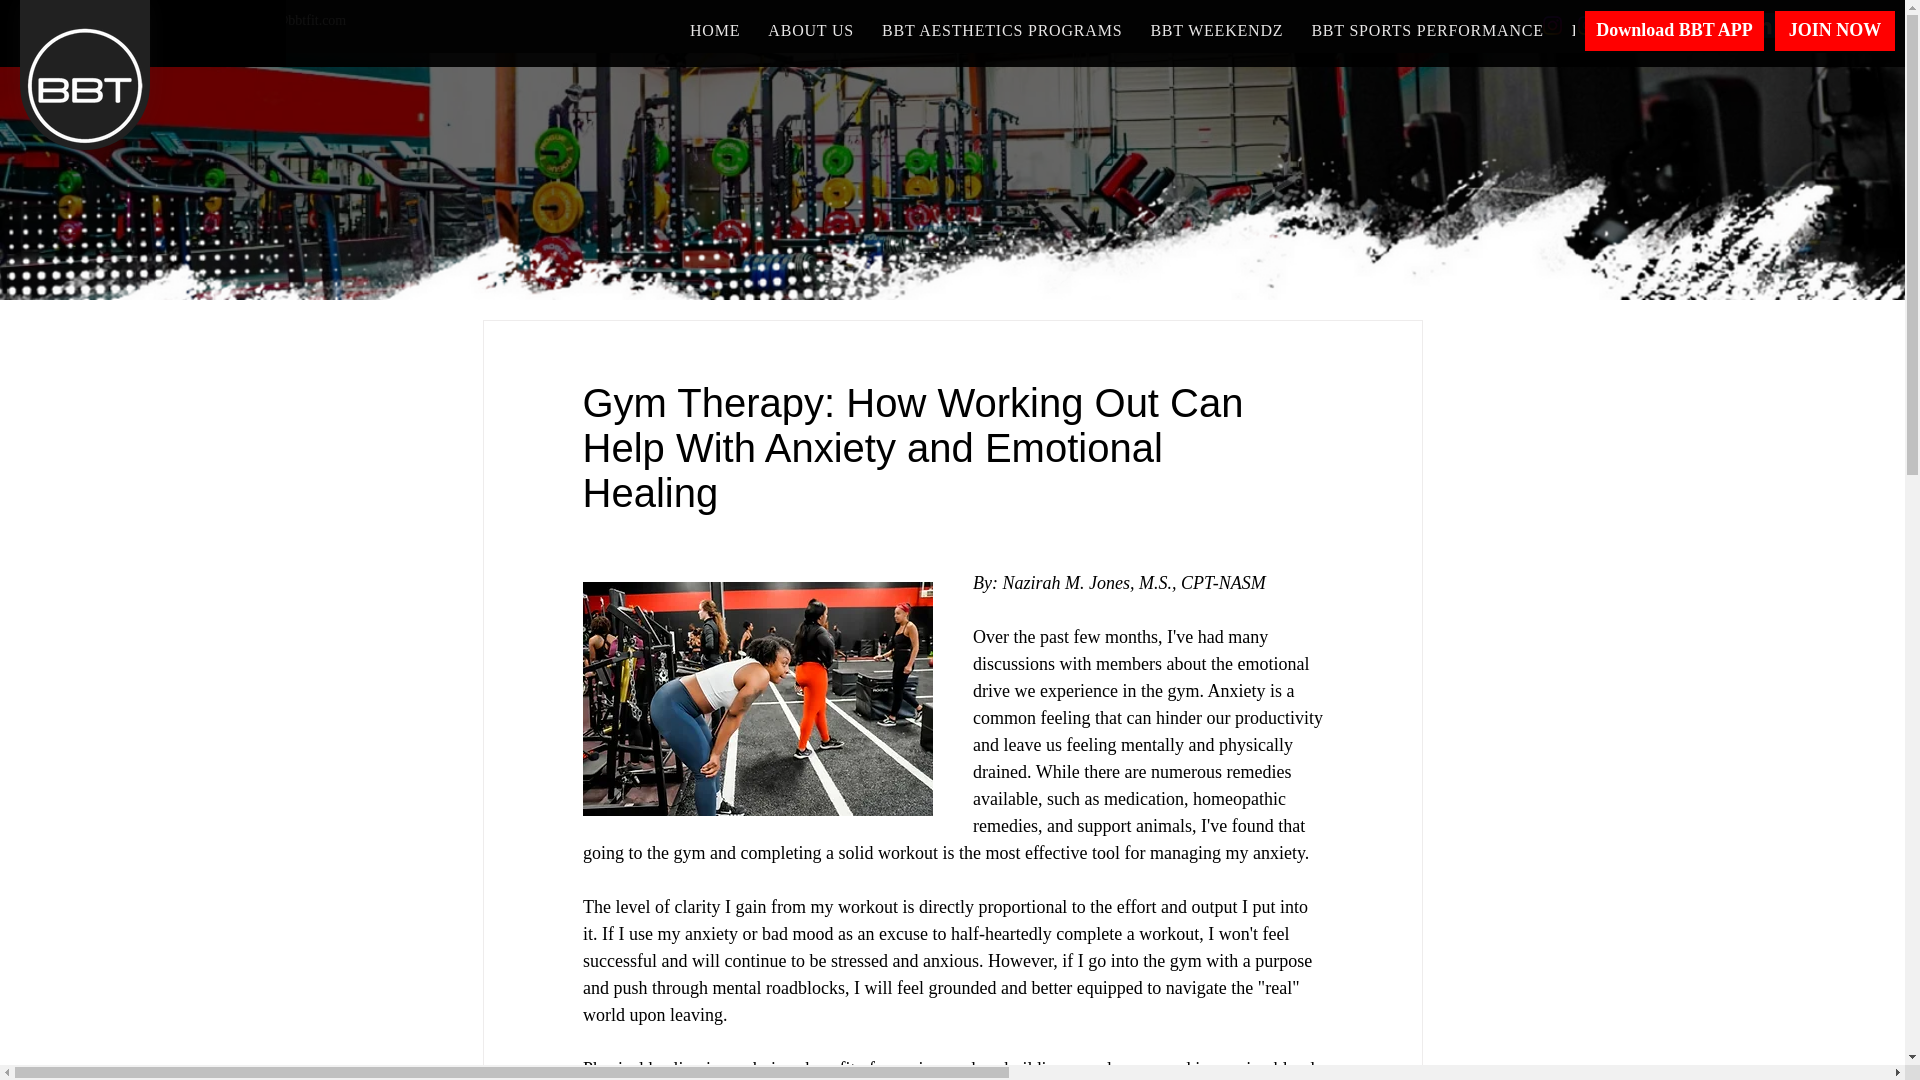 This screenshot has width=1920, height=1080. What do you see at coordinates (714, 30) in the screenshot?
I see `HOME` at bounding box center [714, 30].